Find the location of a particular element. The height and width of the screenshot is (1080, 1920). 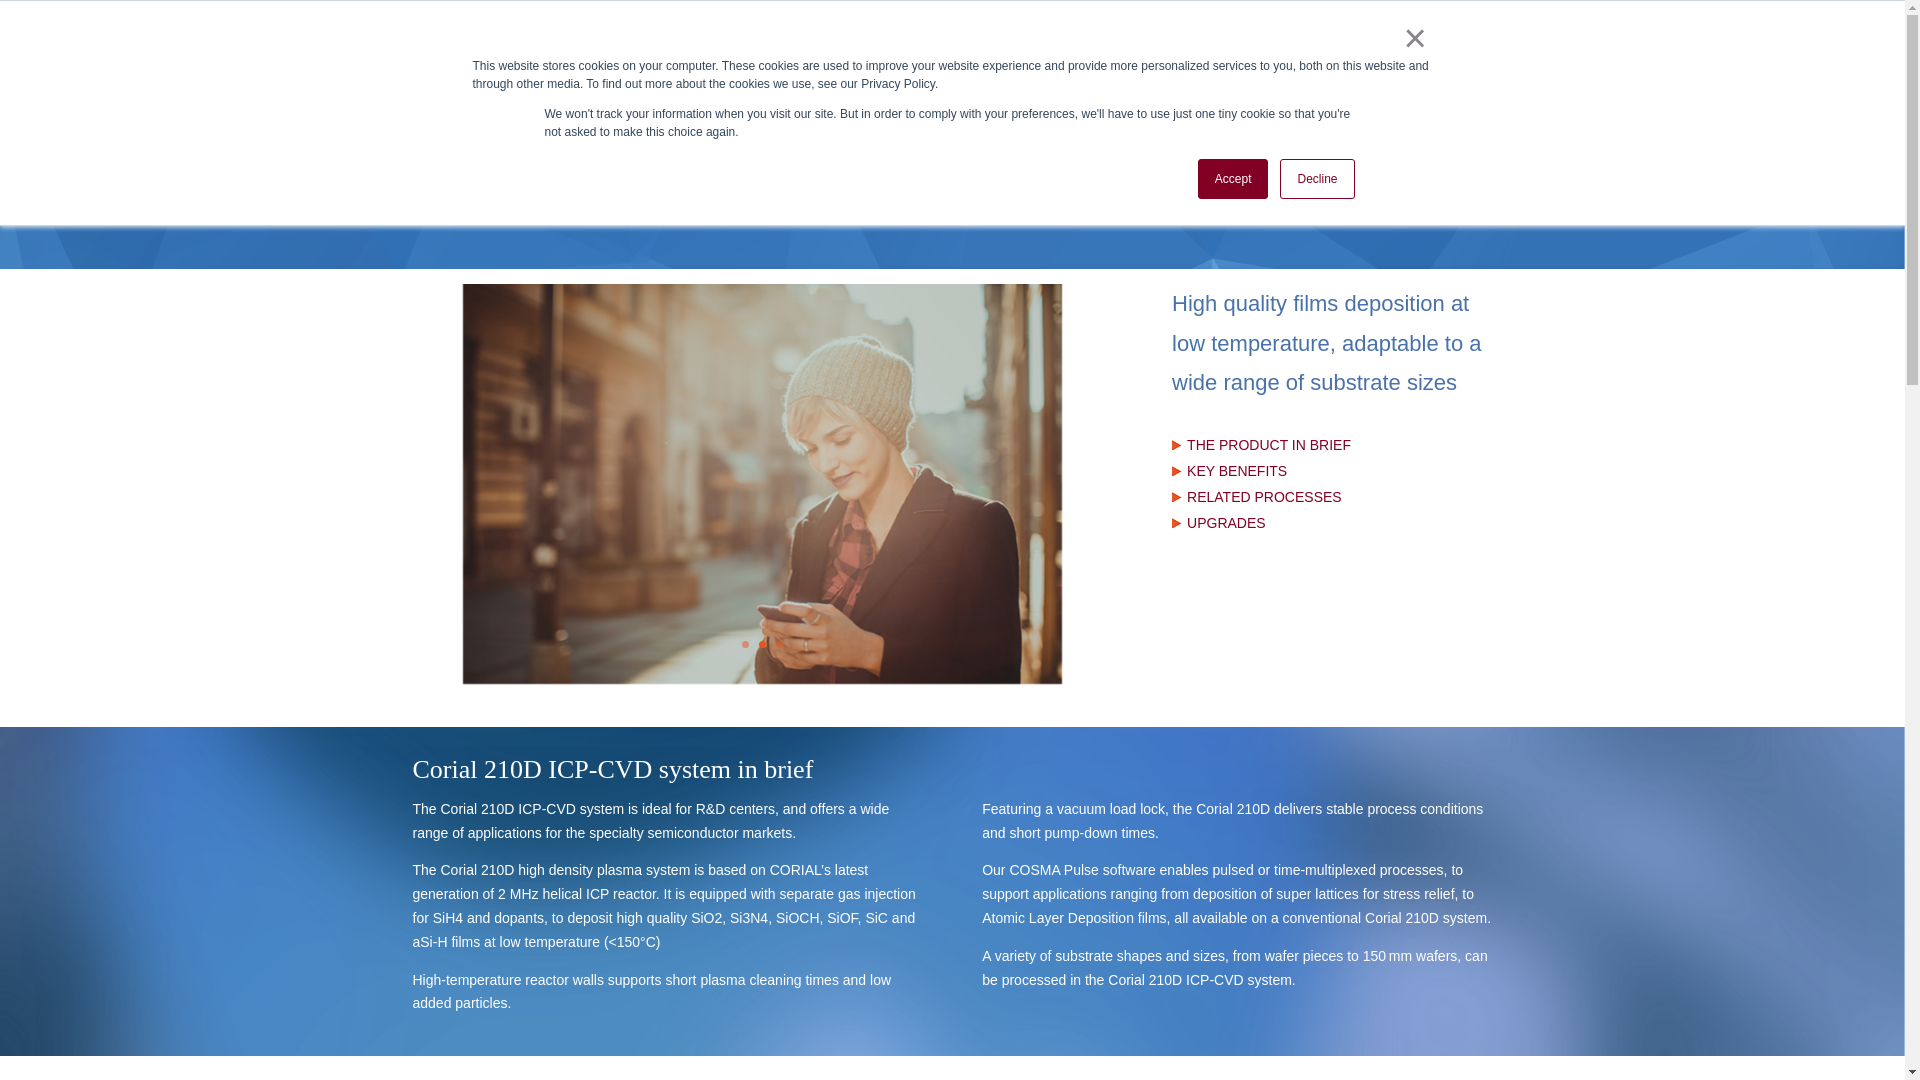

Accept is located at coordinates (1234, 178).